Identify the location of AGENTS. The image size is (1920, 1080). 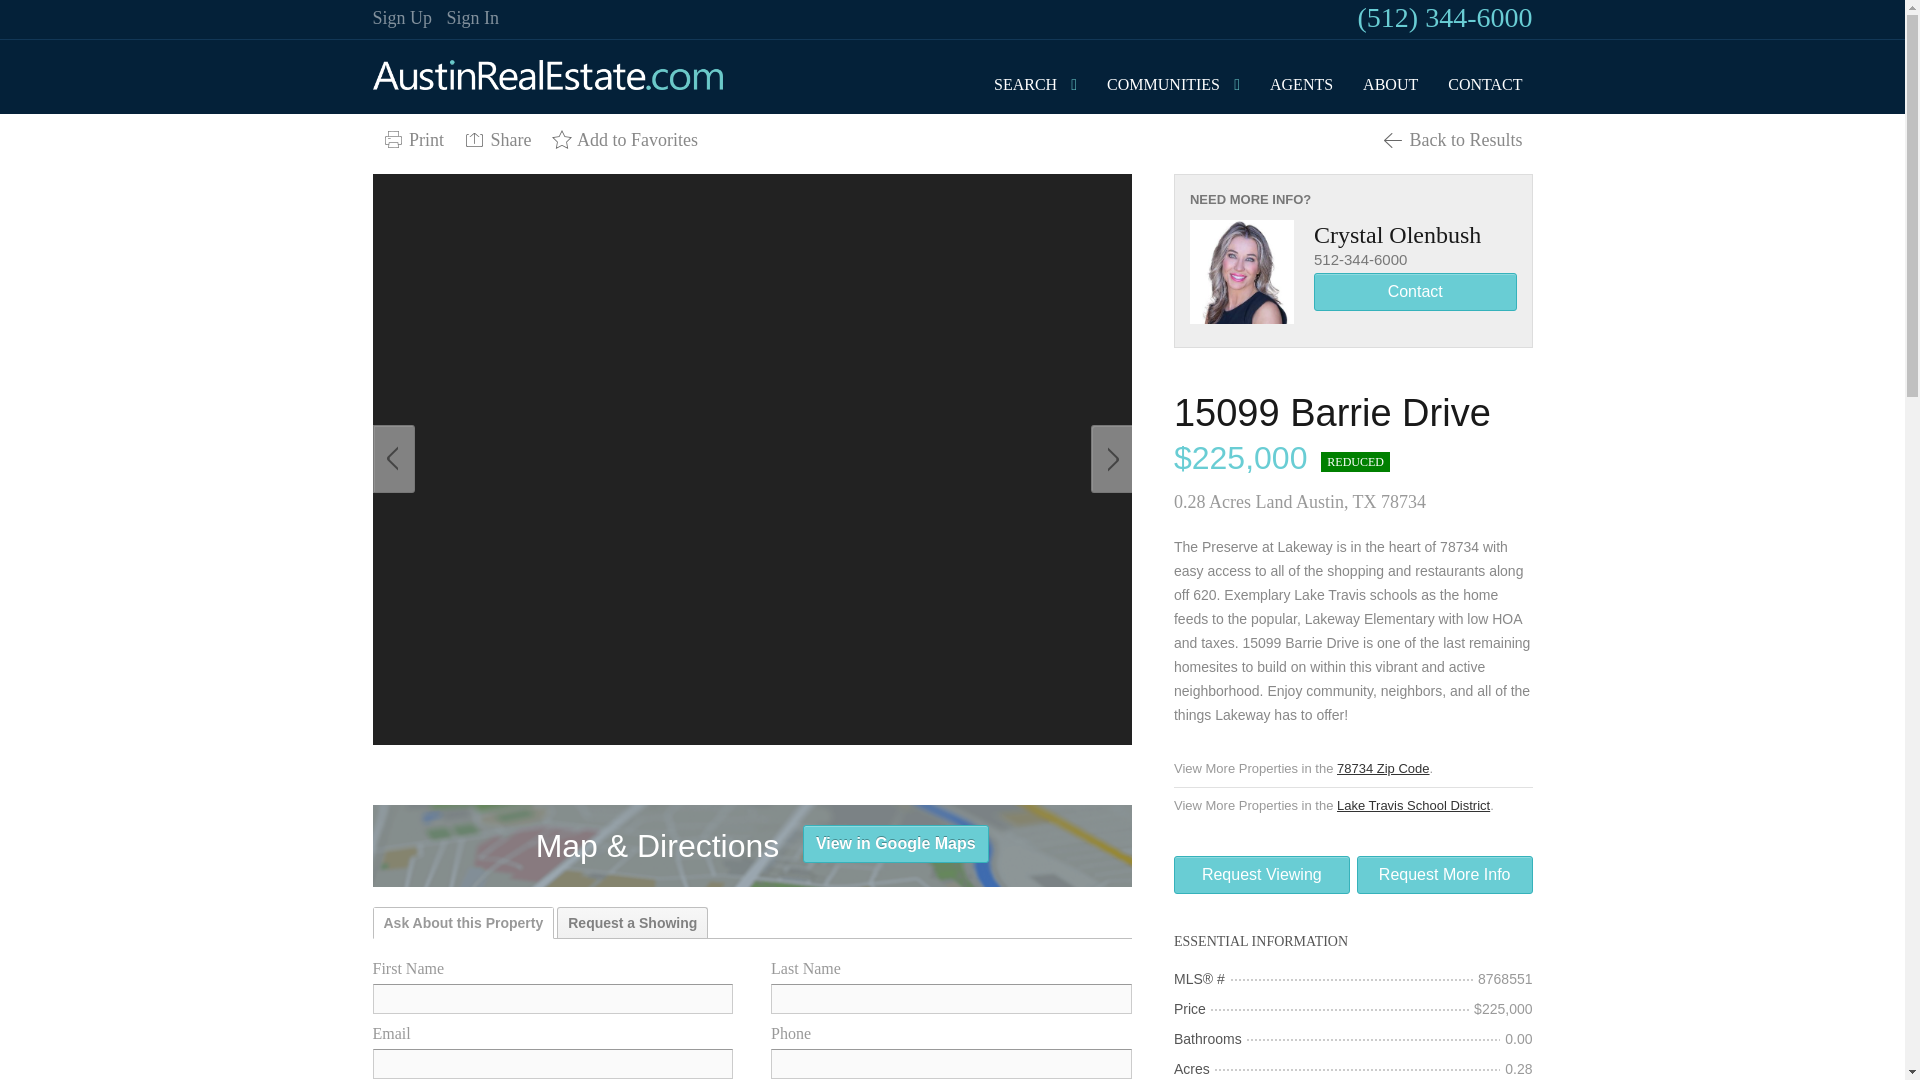
(1300, 84).